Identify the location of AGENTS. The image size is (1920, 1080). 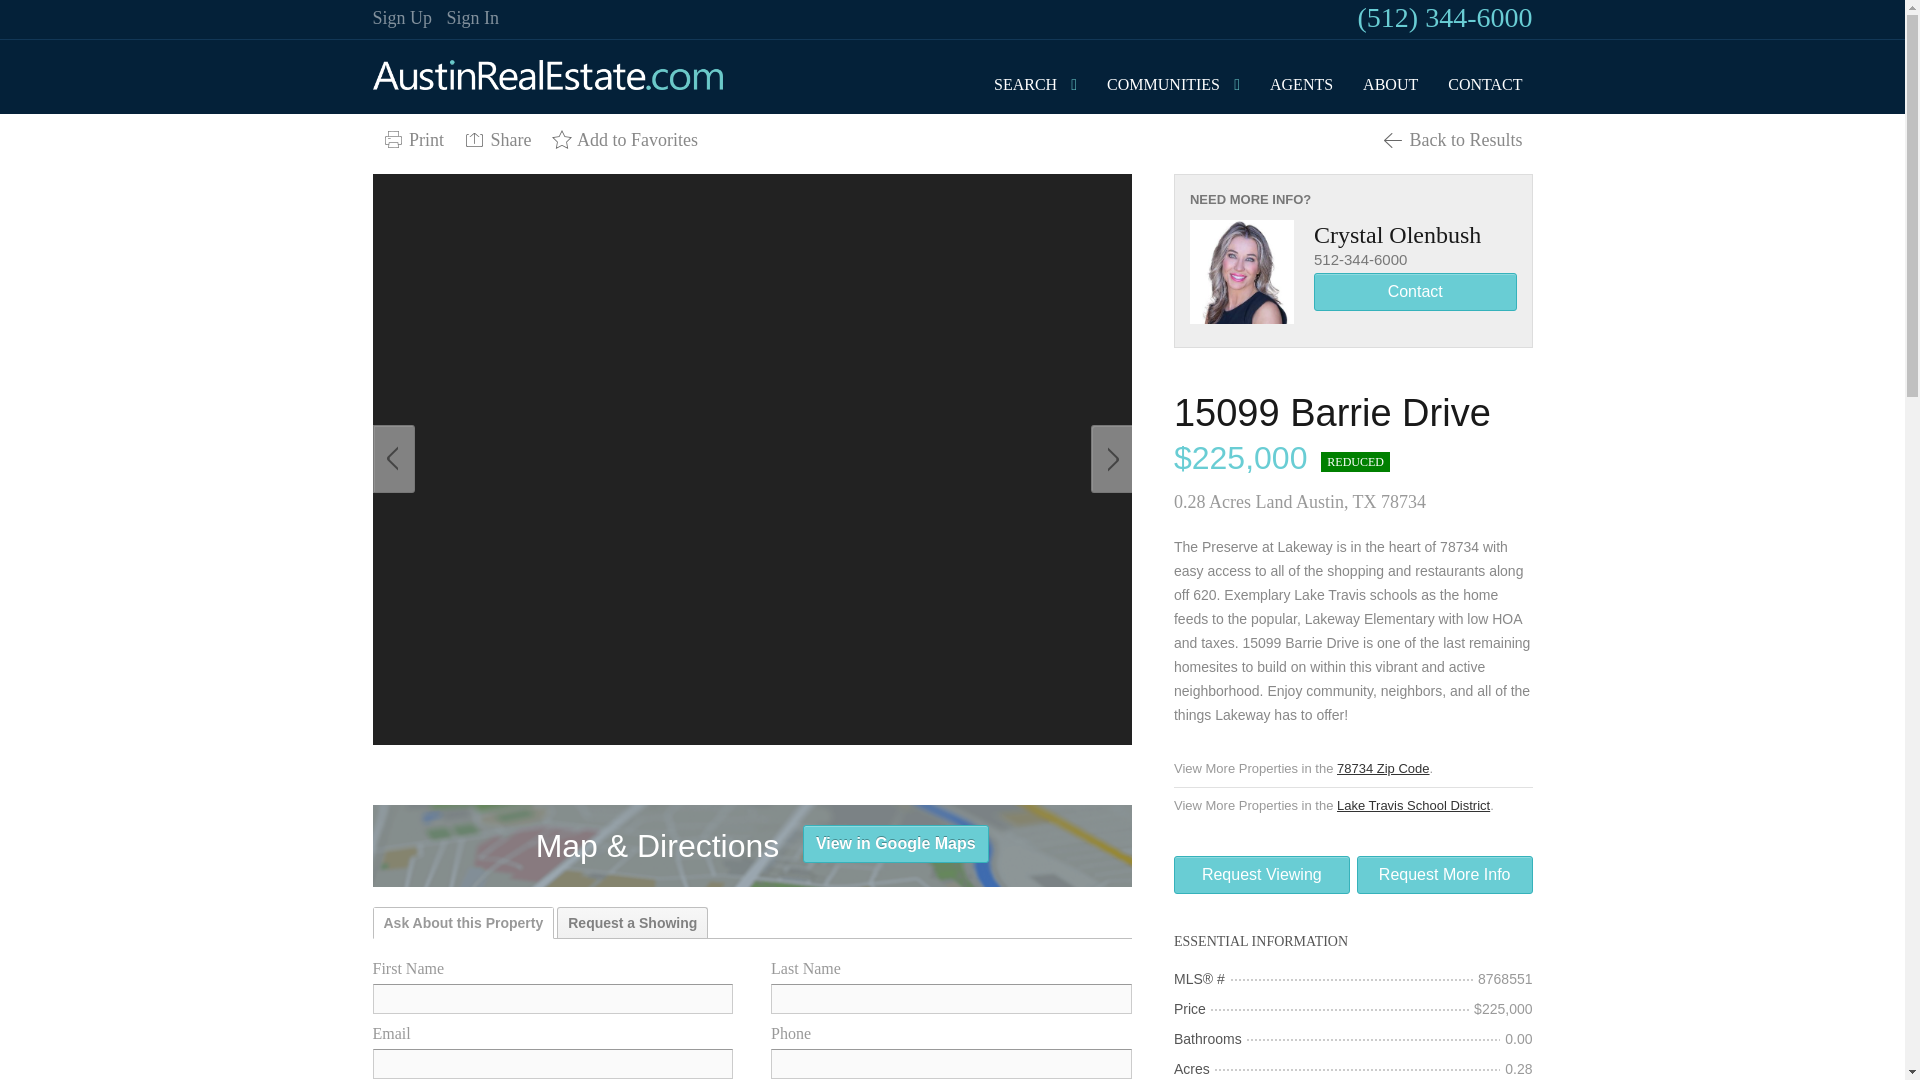
(1300, 84).